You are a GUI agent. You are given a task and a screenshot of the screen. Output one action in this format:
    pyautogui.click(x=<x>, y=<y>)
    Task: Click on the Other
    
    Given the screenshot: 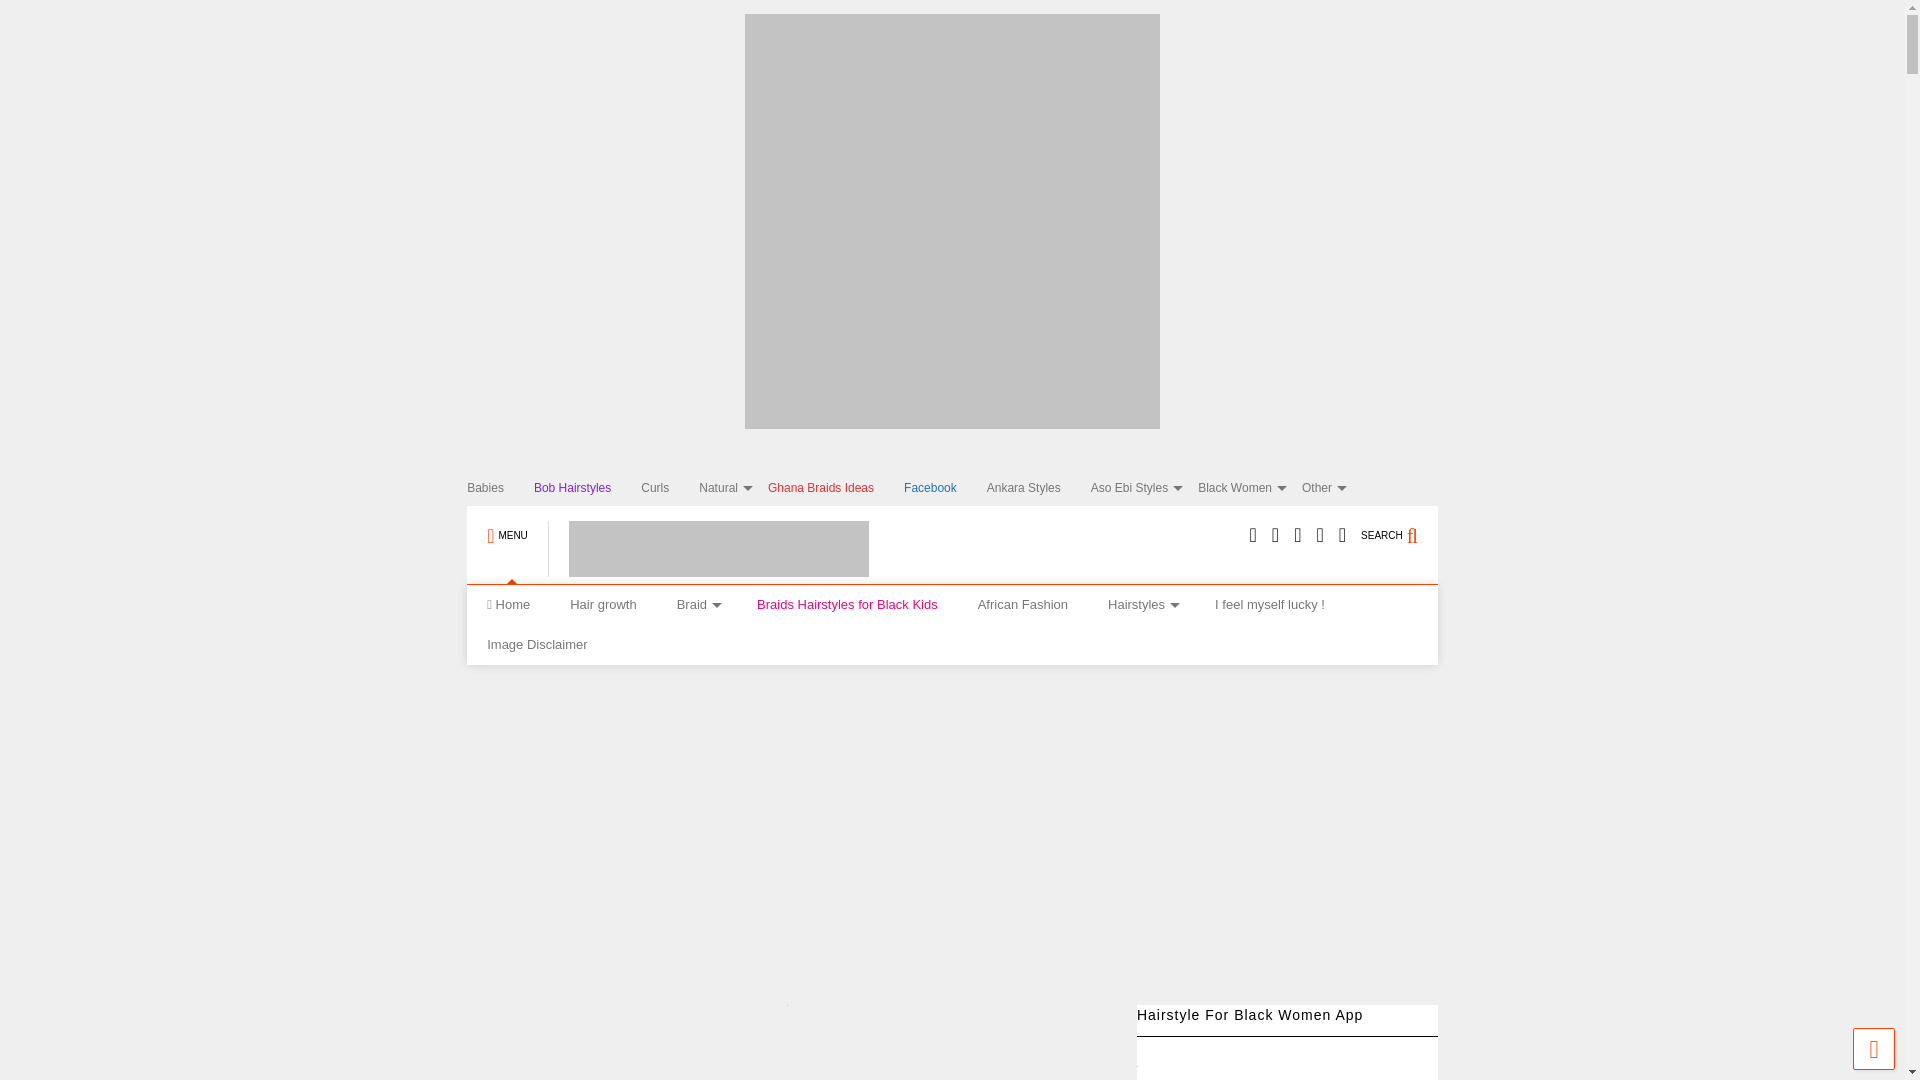 What is the action you would take?
    pyautogui.click(x=1331, y=488)
    